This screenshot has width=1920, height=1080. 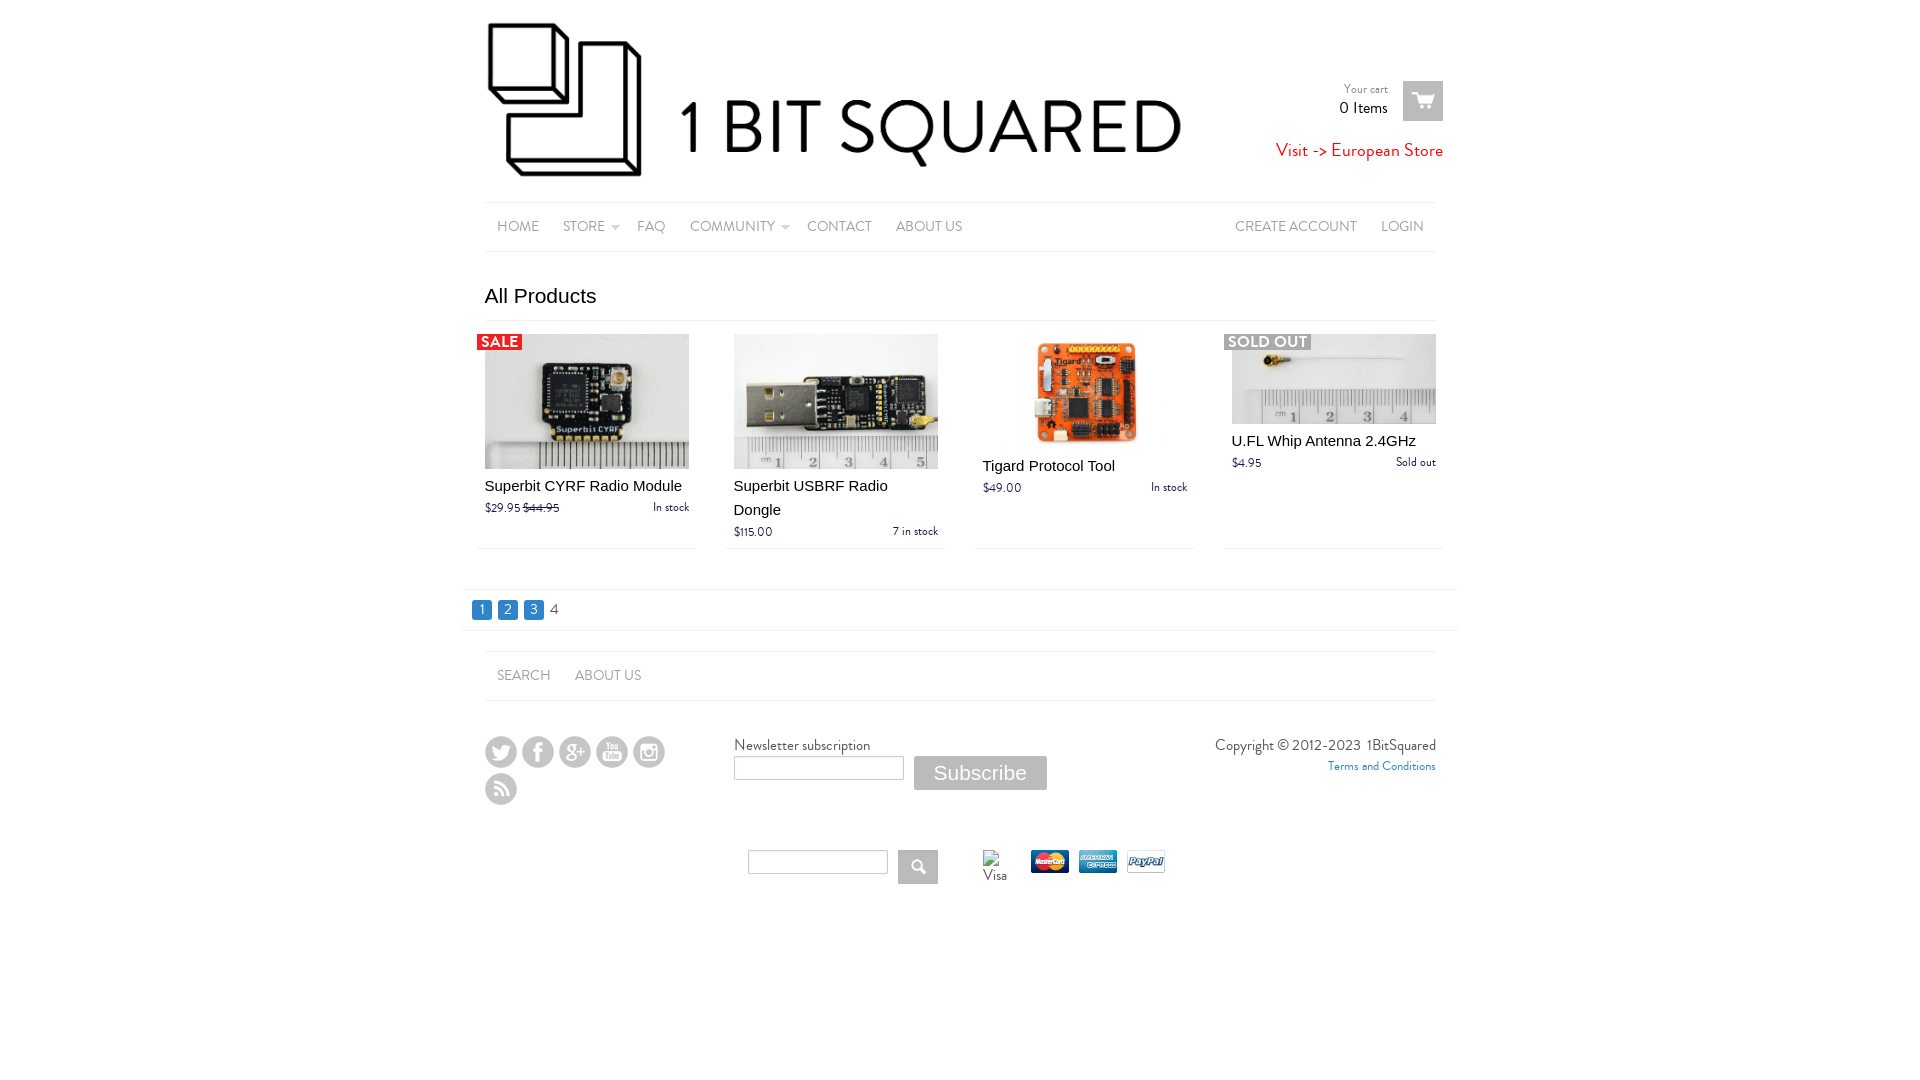 What do you see at coordinates (1382, 766) in the screenshot?
I see `Terms and Conditions` at bounding box center [1382, 766].